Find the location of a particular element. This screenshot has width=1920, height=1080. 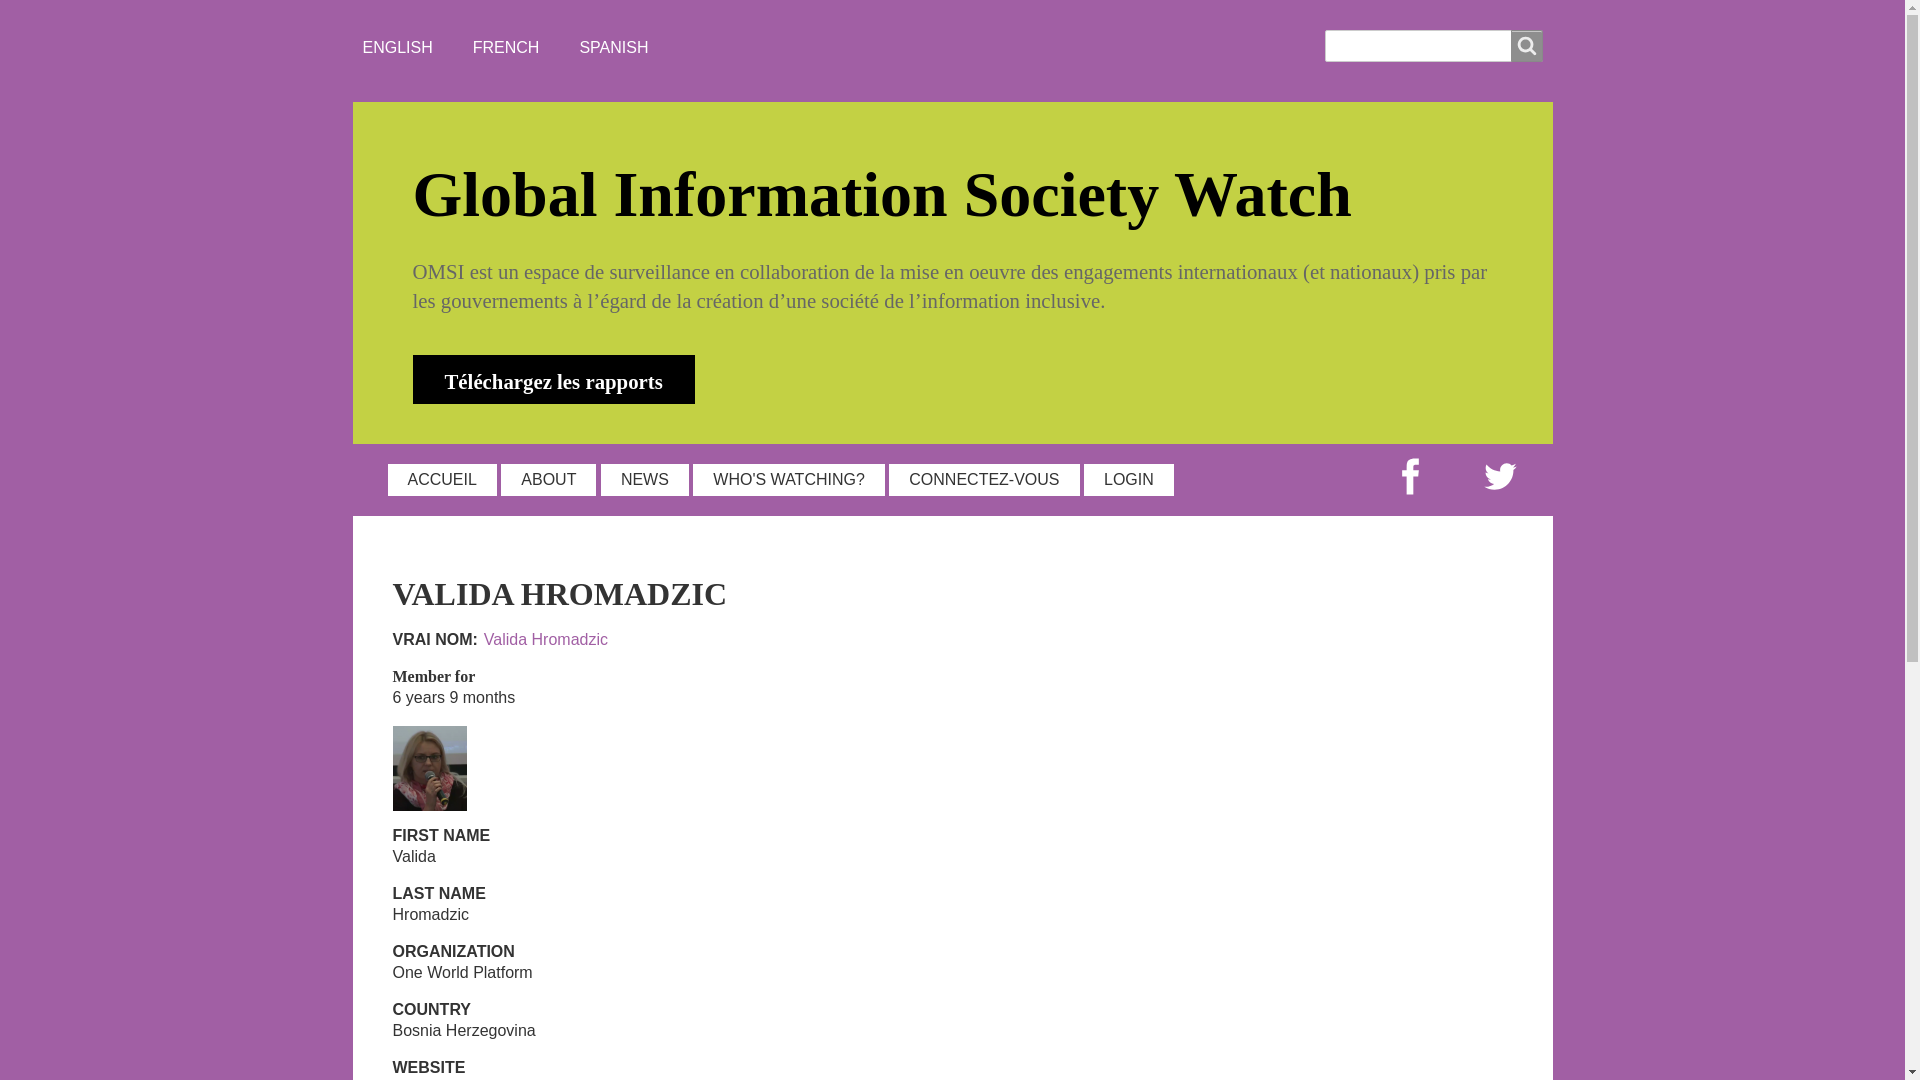

LOGIN is located at coordinates (1128, 480).